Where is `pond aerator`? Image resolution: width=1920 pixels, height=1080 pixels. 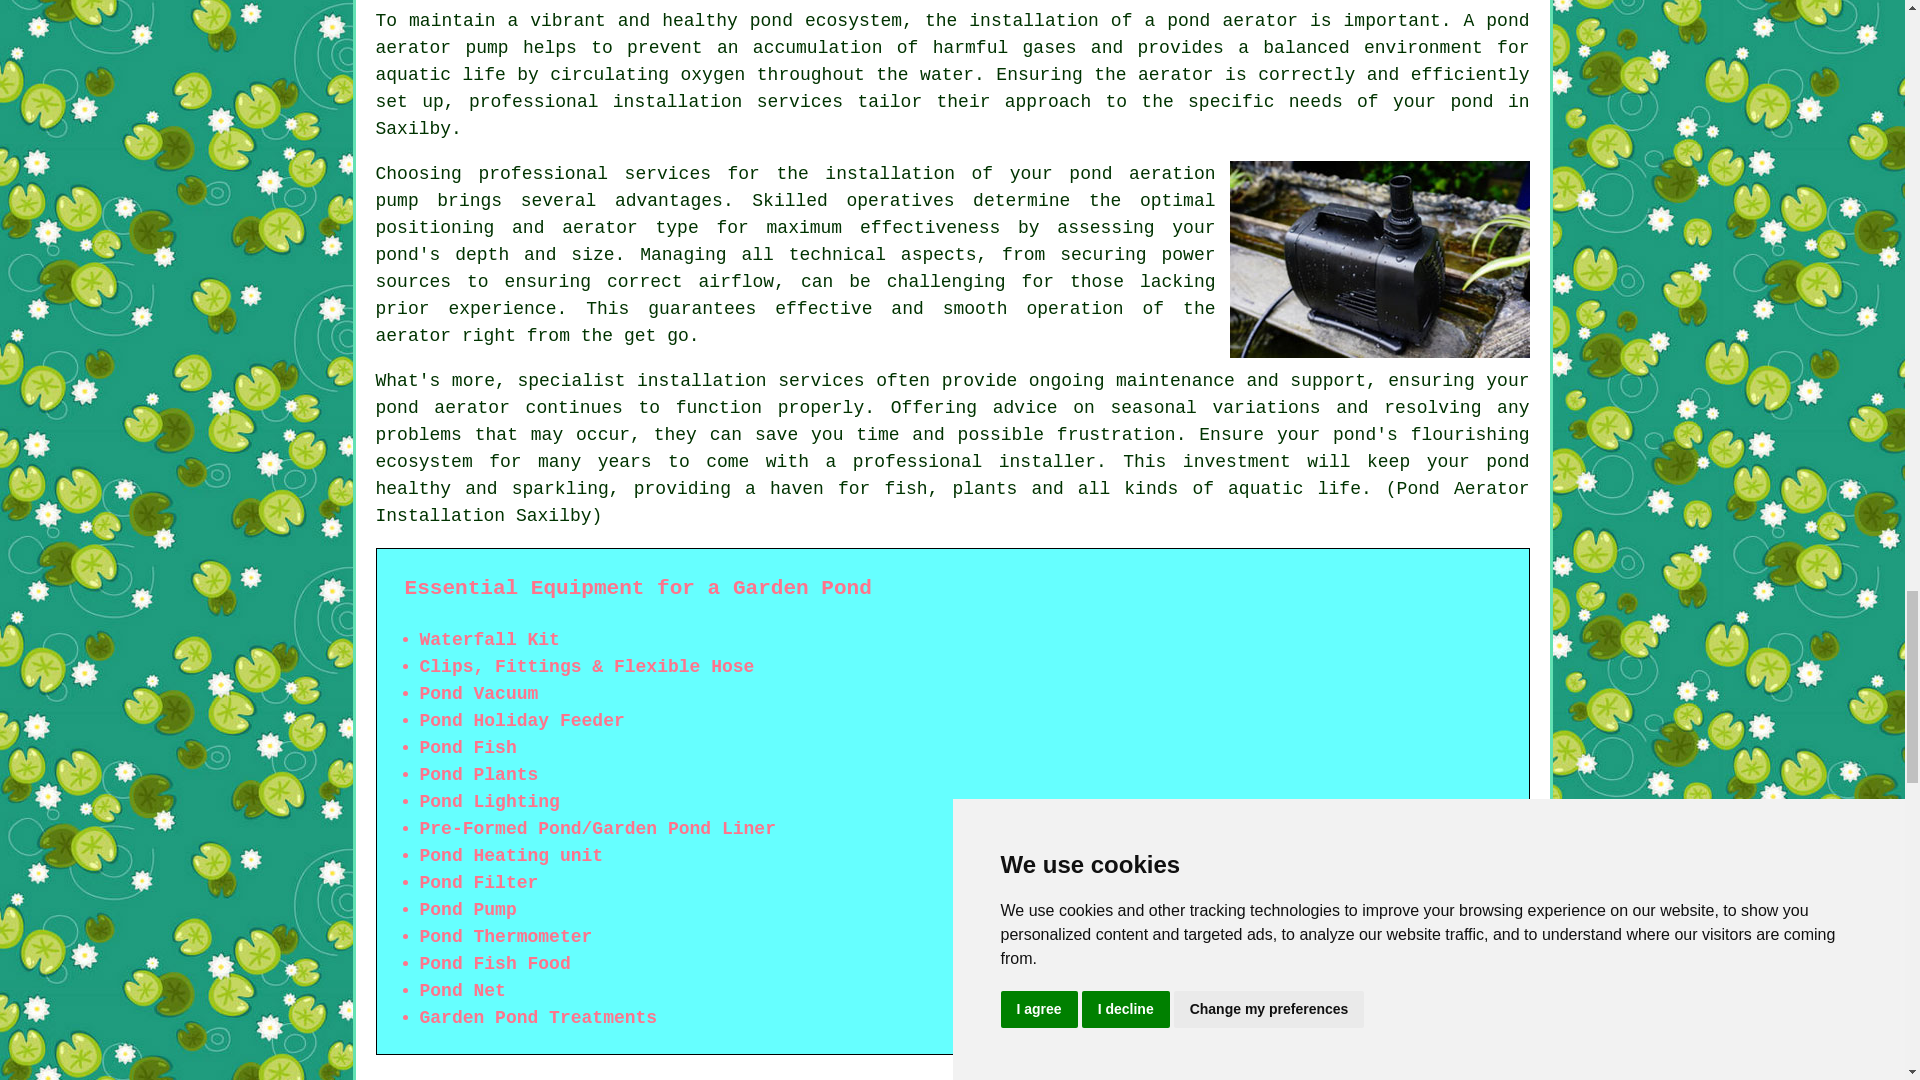 pond aerator is located at coordinates (1232, 20).